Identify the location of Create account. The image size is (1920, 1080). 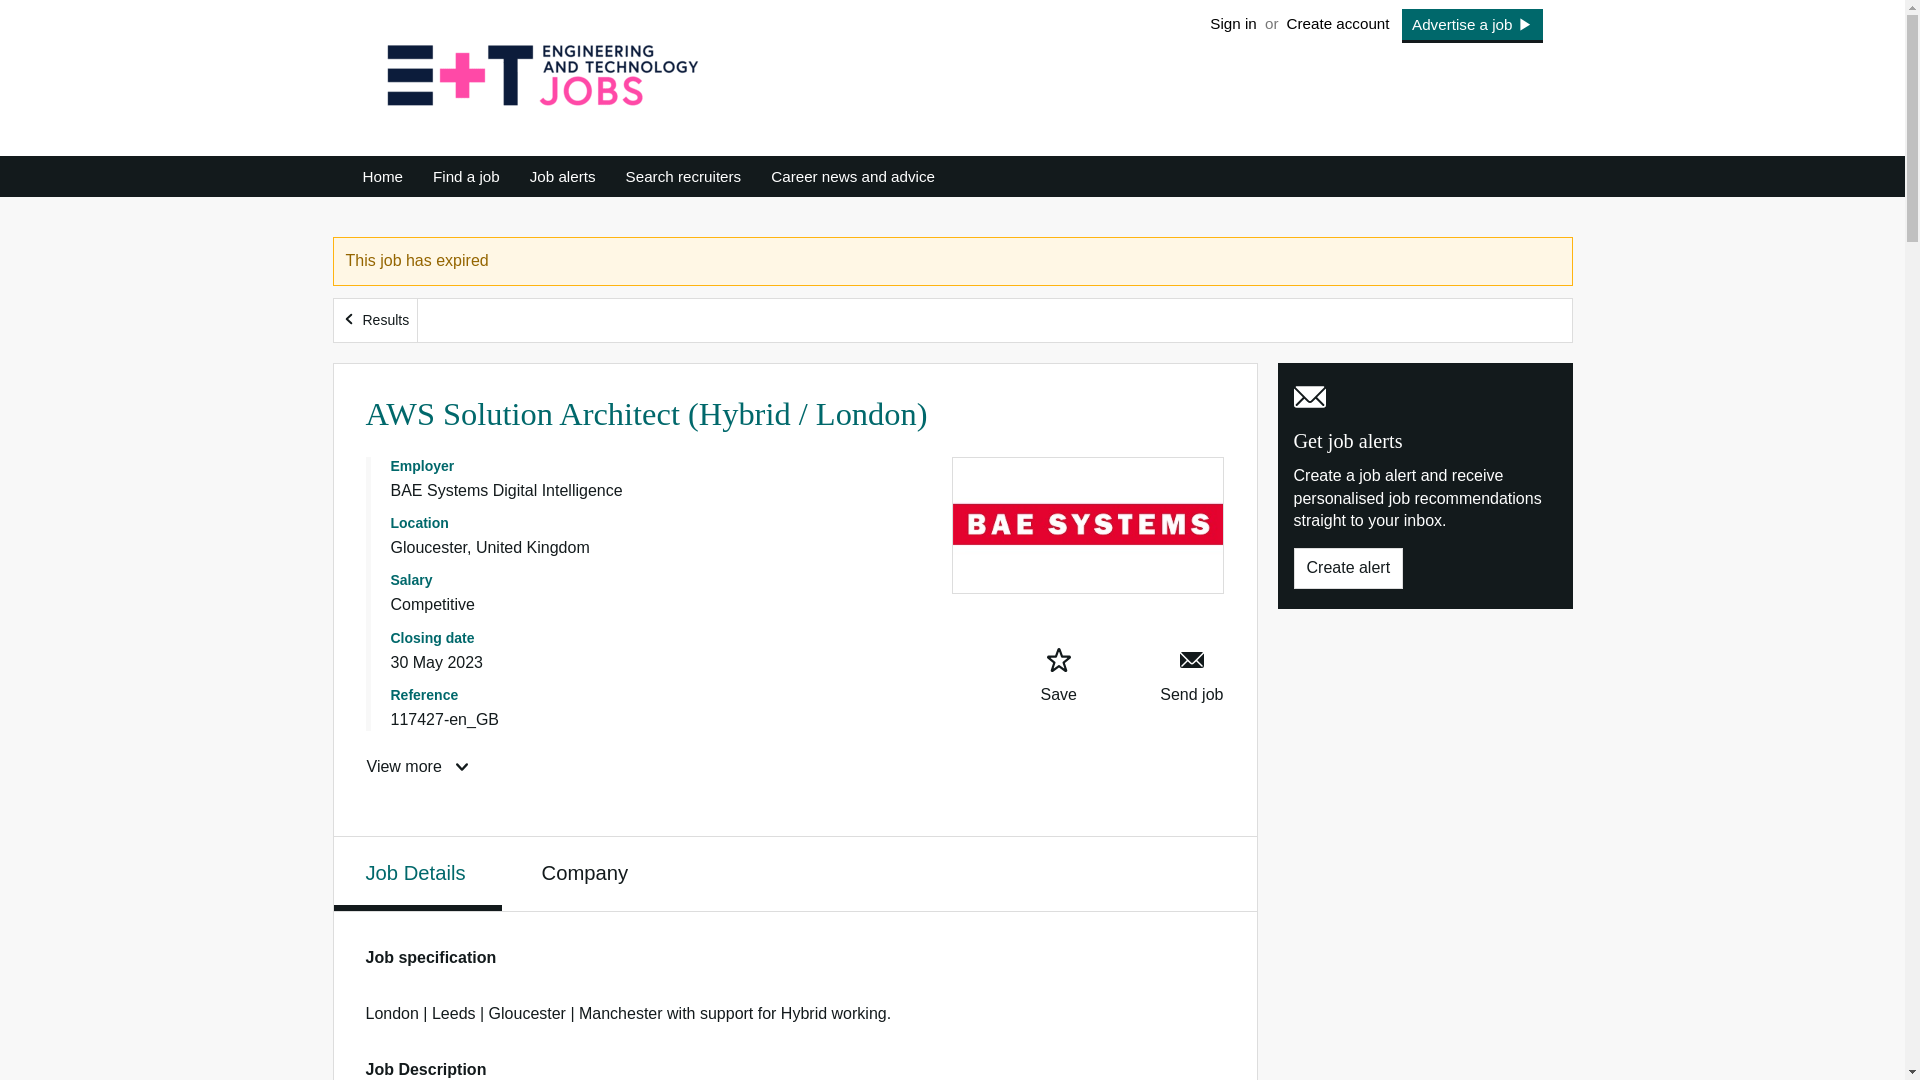
(1338, 22).